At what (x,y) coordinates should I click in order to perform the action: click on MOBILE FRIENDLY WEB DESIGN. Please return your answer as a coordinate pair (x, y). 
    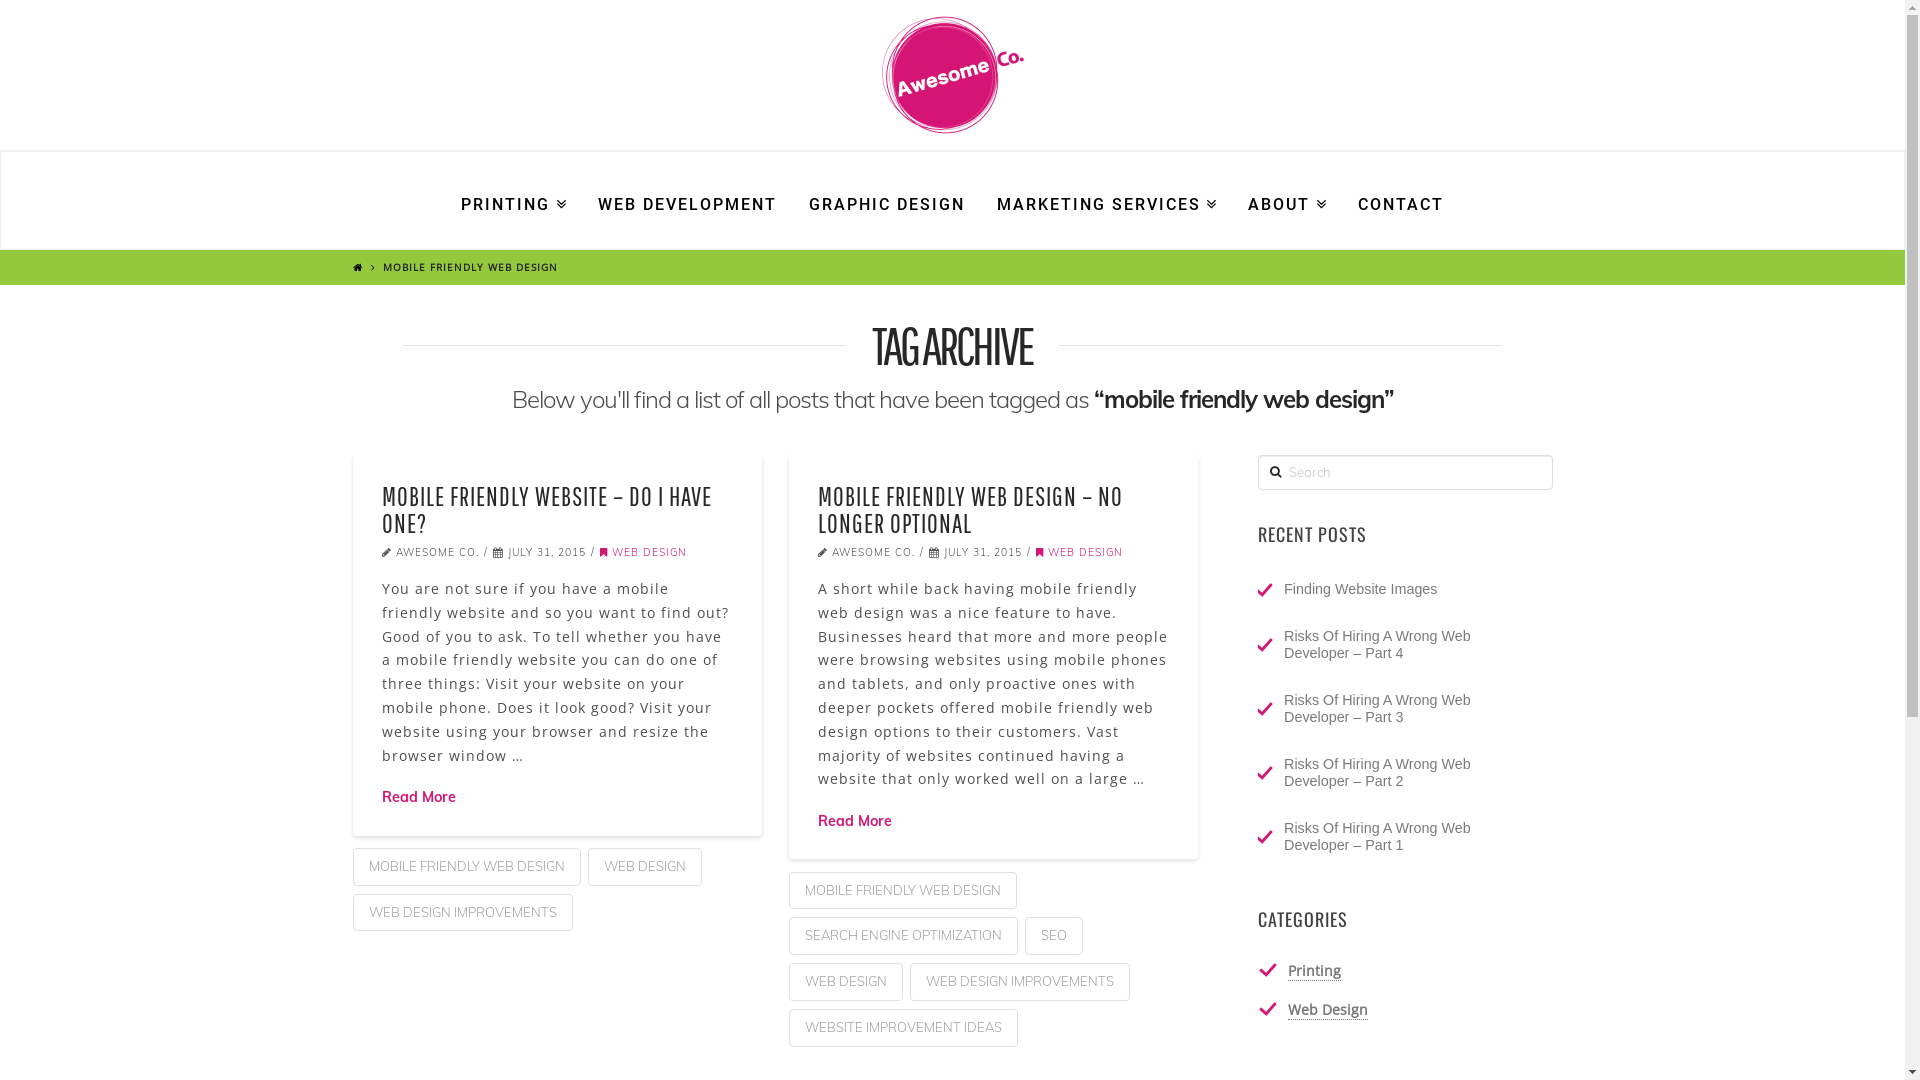
    Looking at the image, I should click on (902, 891).